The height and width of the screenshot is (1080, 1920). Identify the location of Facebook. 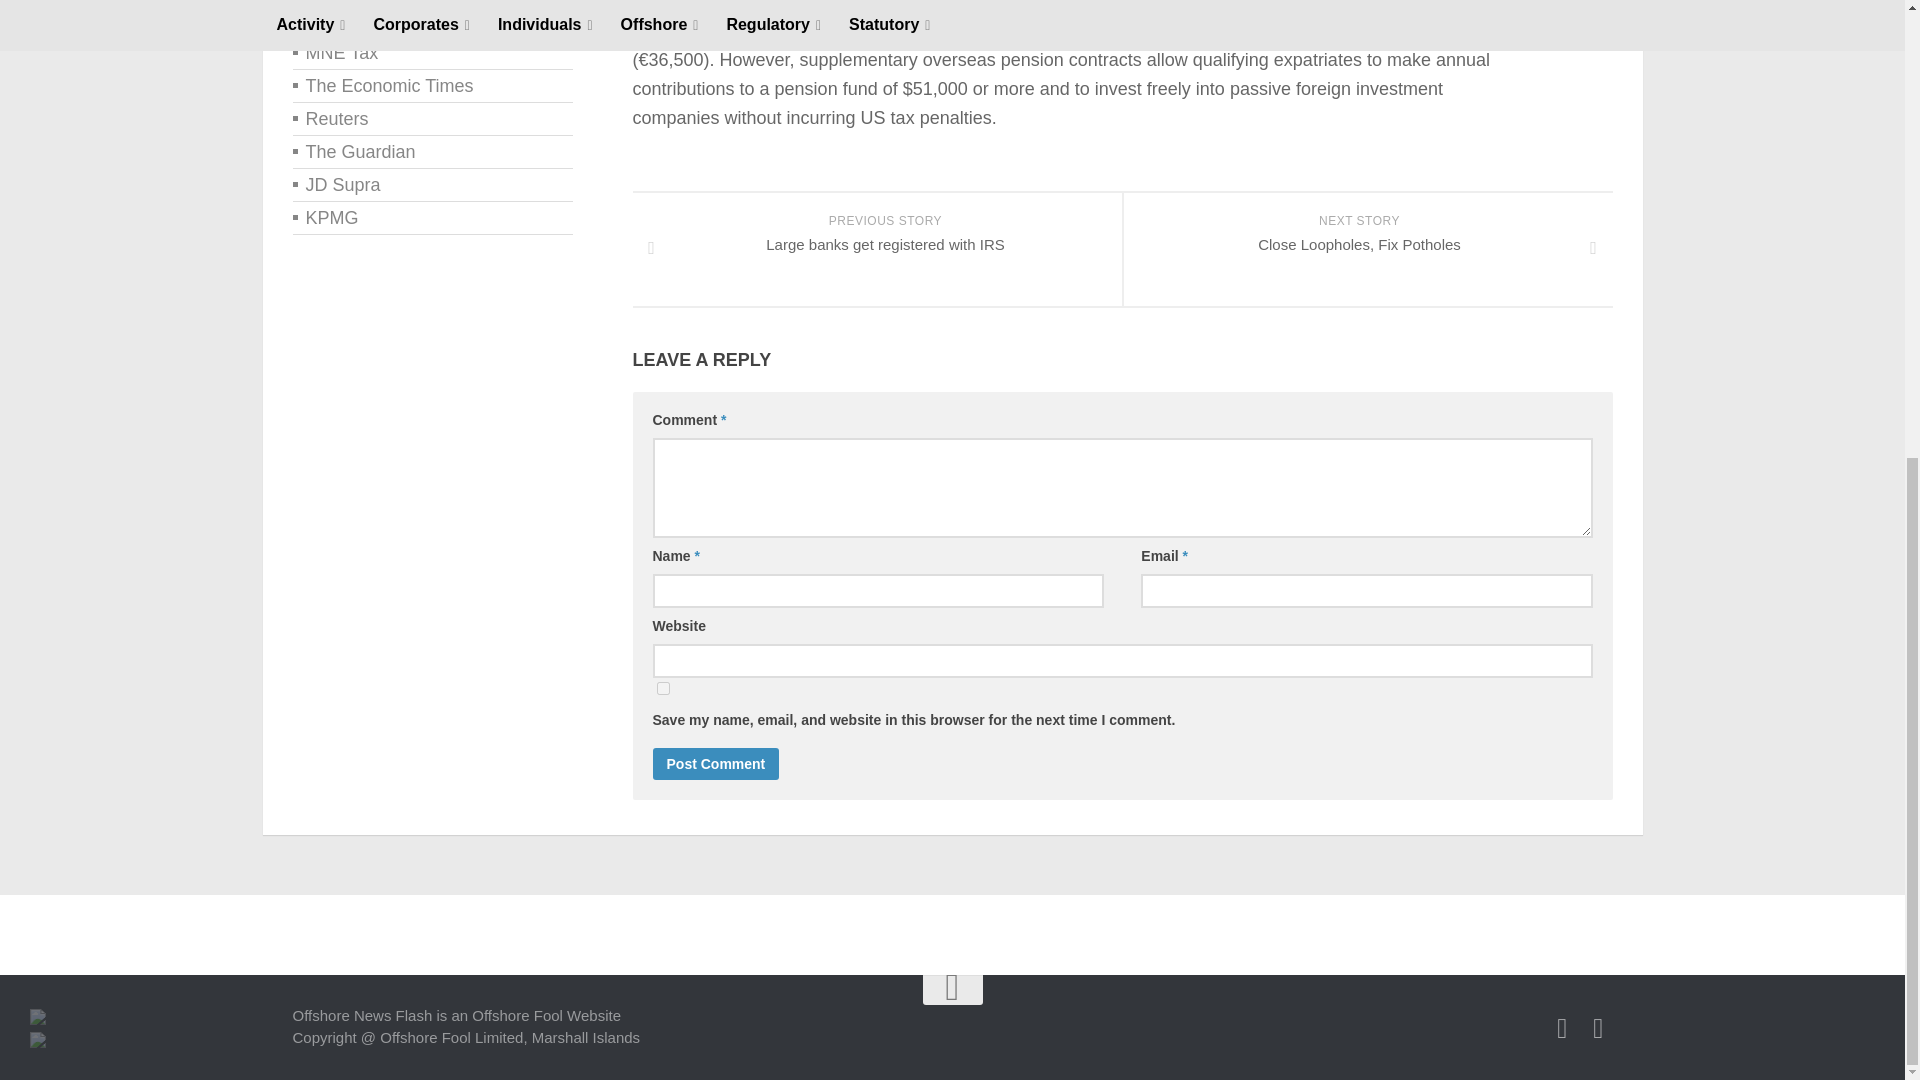
(1562, 1029).